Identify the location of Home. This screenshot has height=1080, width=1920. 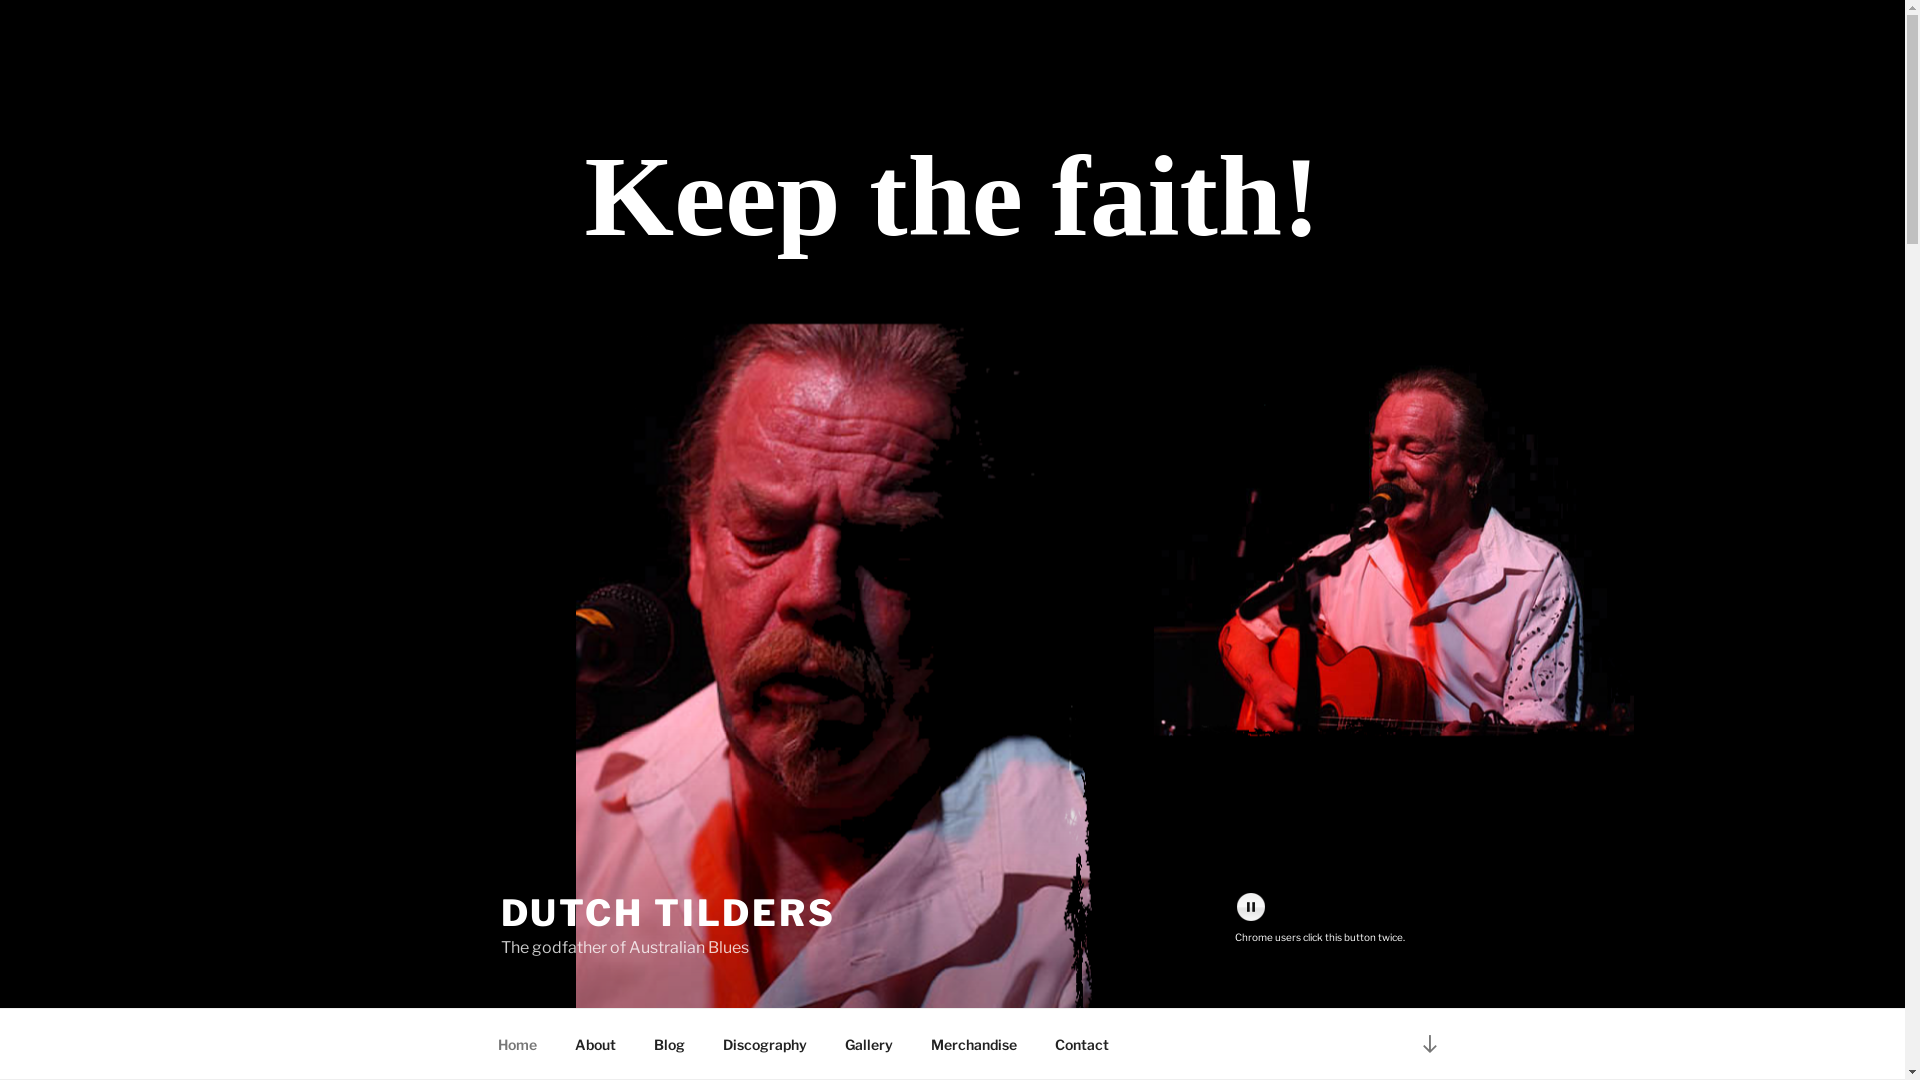
(517, 1044).